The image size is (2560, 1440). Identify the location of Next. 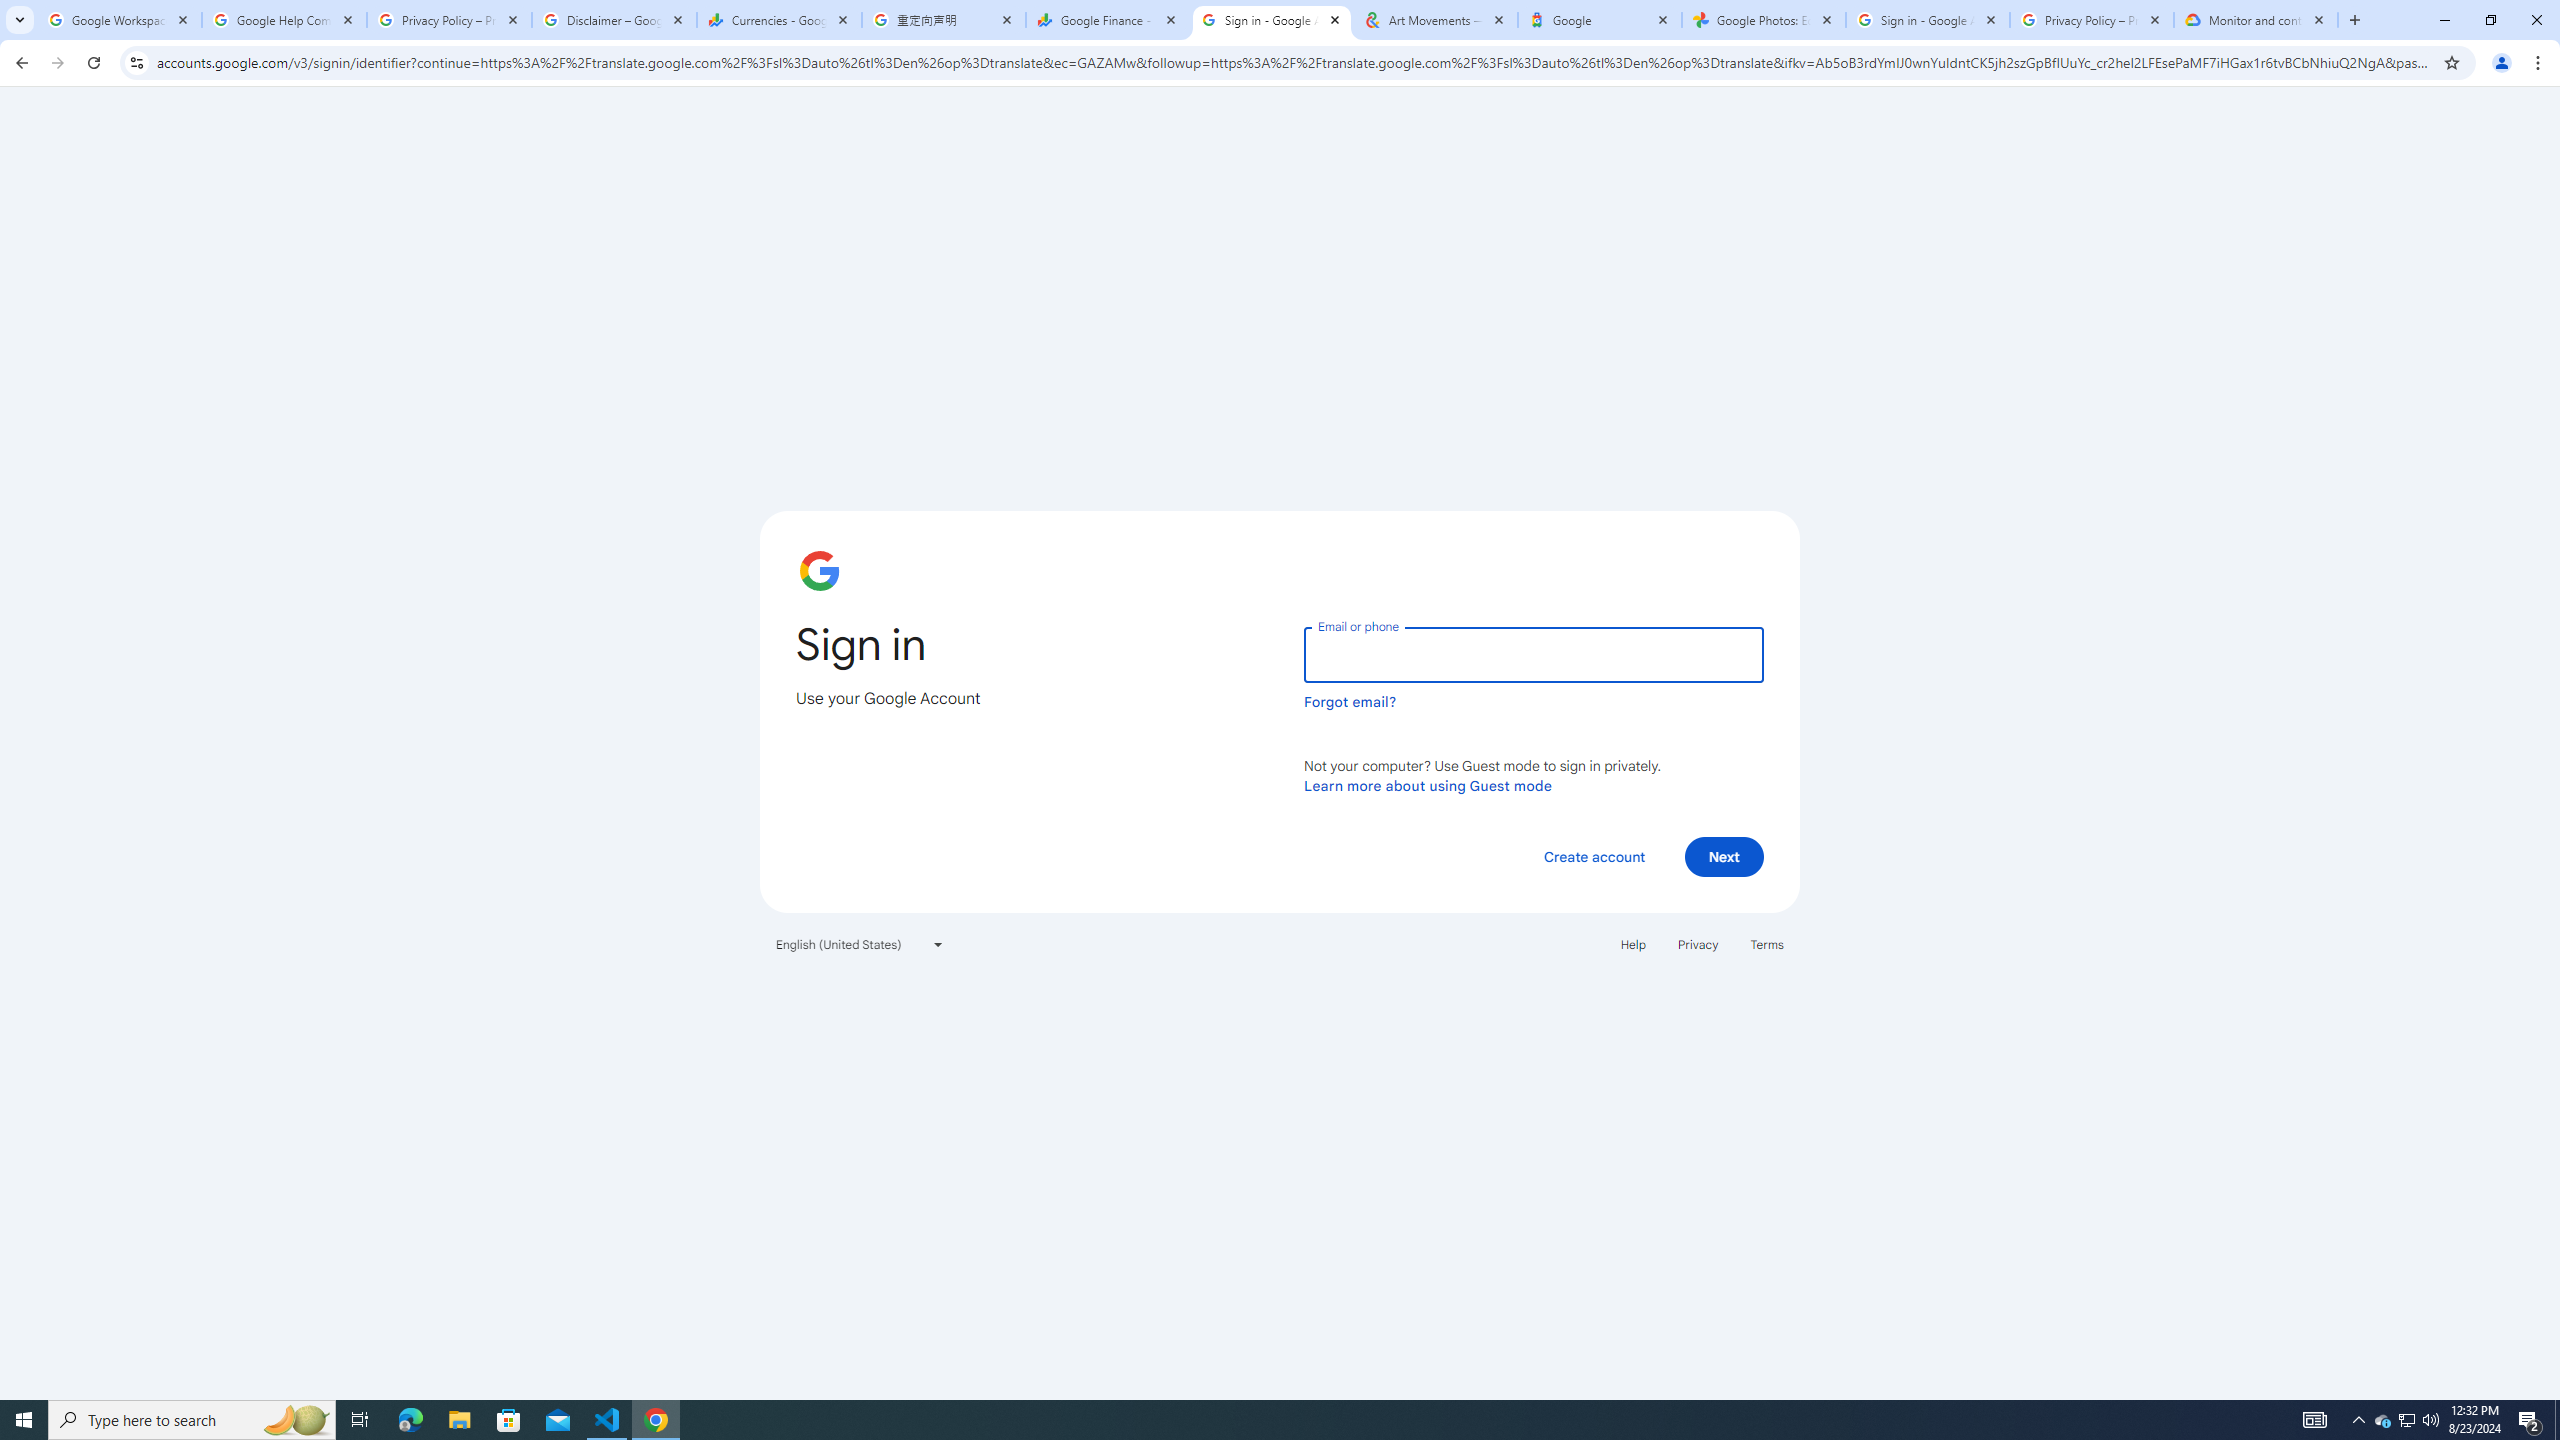
(1724, 856).